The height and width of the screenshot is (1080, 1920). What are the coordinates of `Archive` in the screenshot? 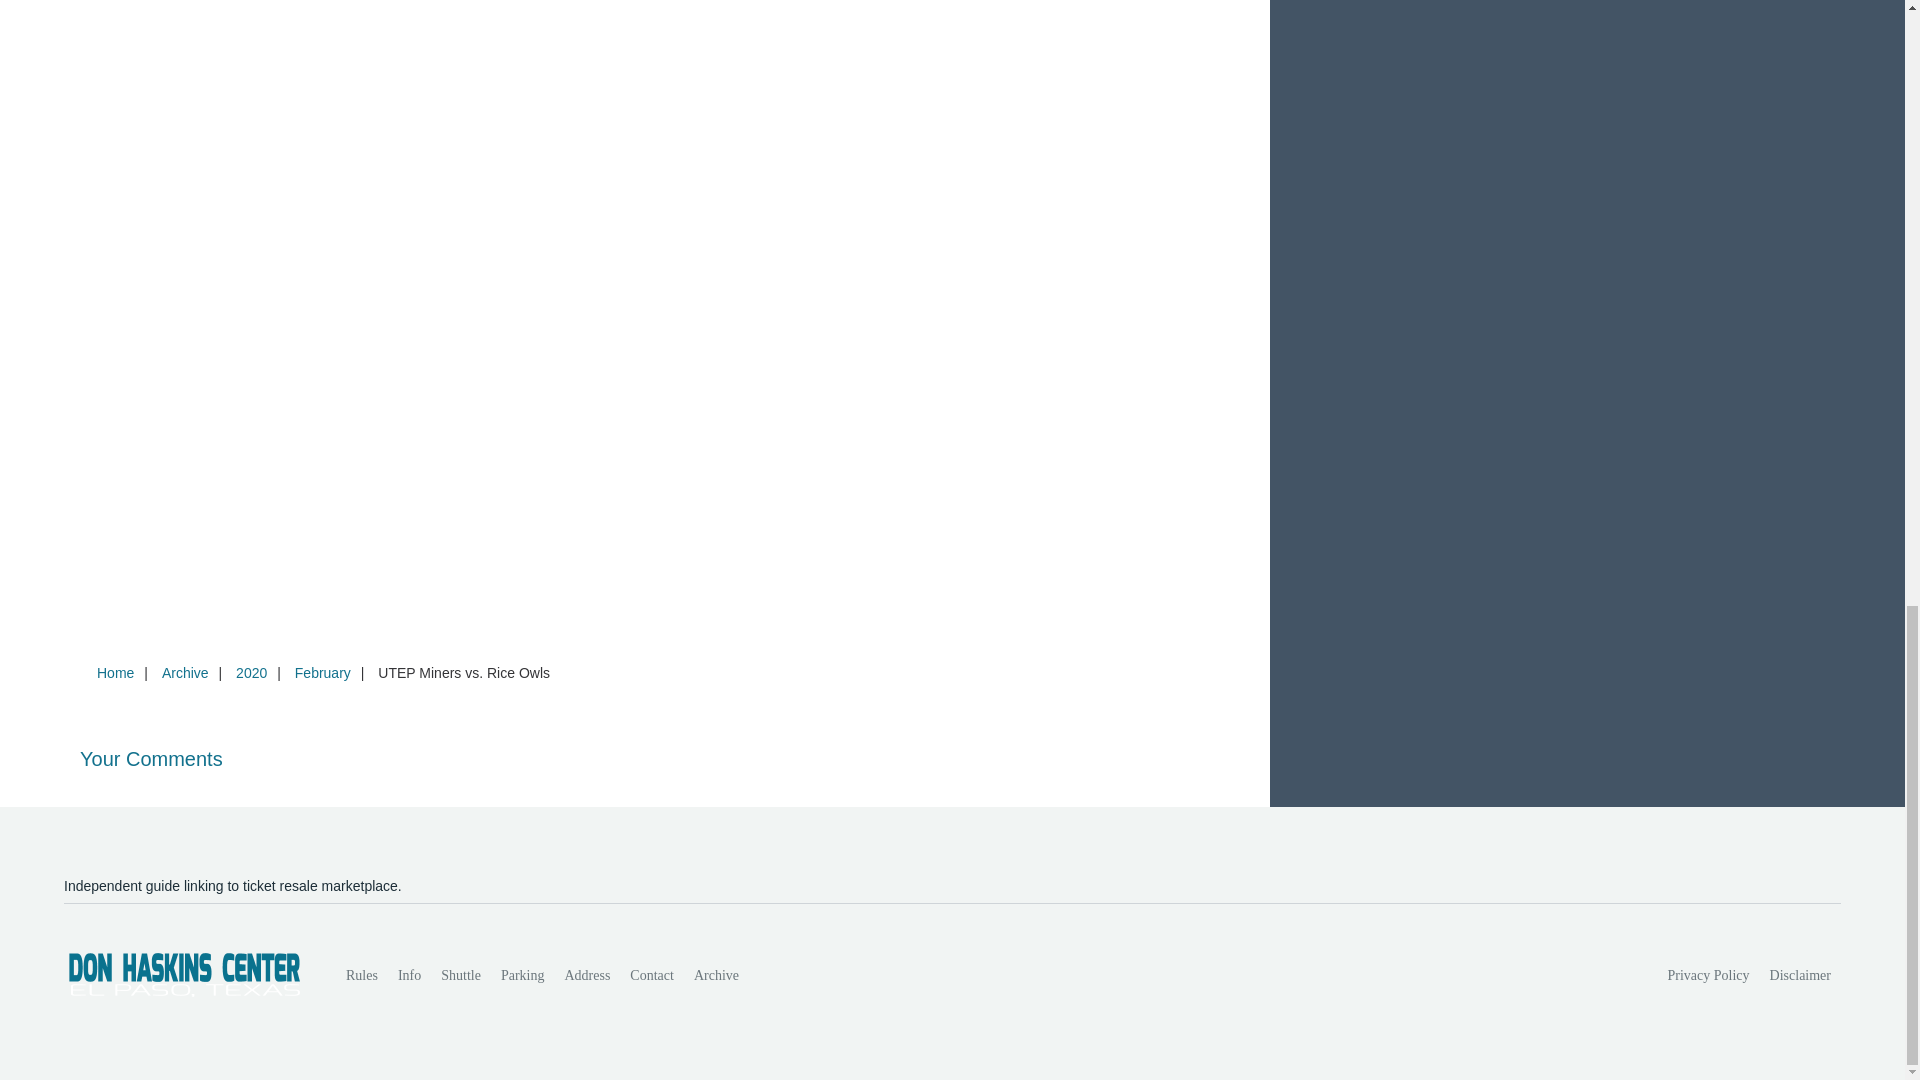 It's located at (716, 975).